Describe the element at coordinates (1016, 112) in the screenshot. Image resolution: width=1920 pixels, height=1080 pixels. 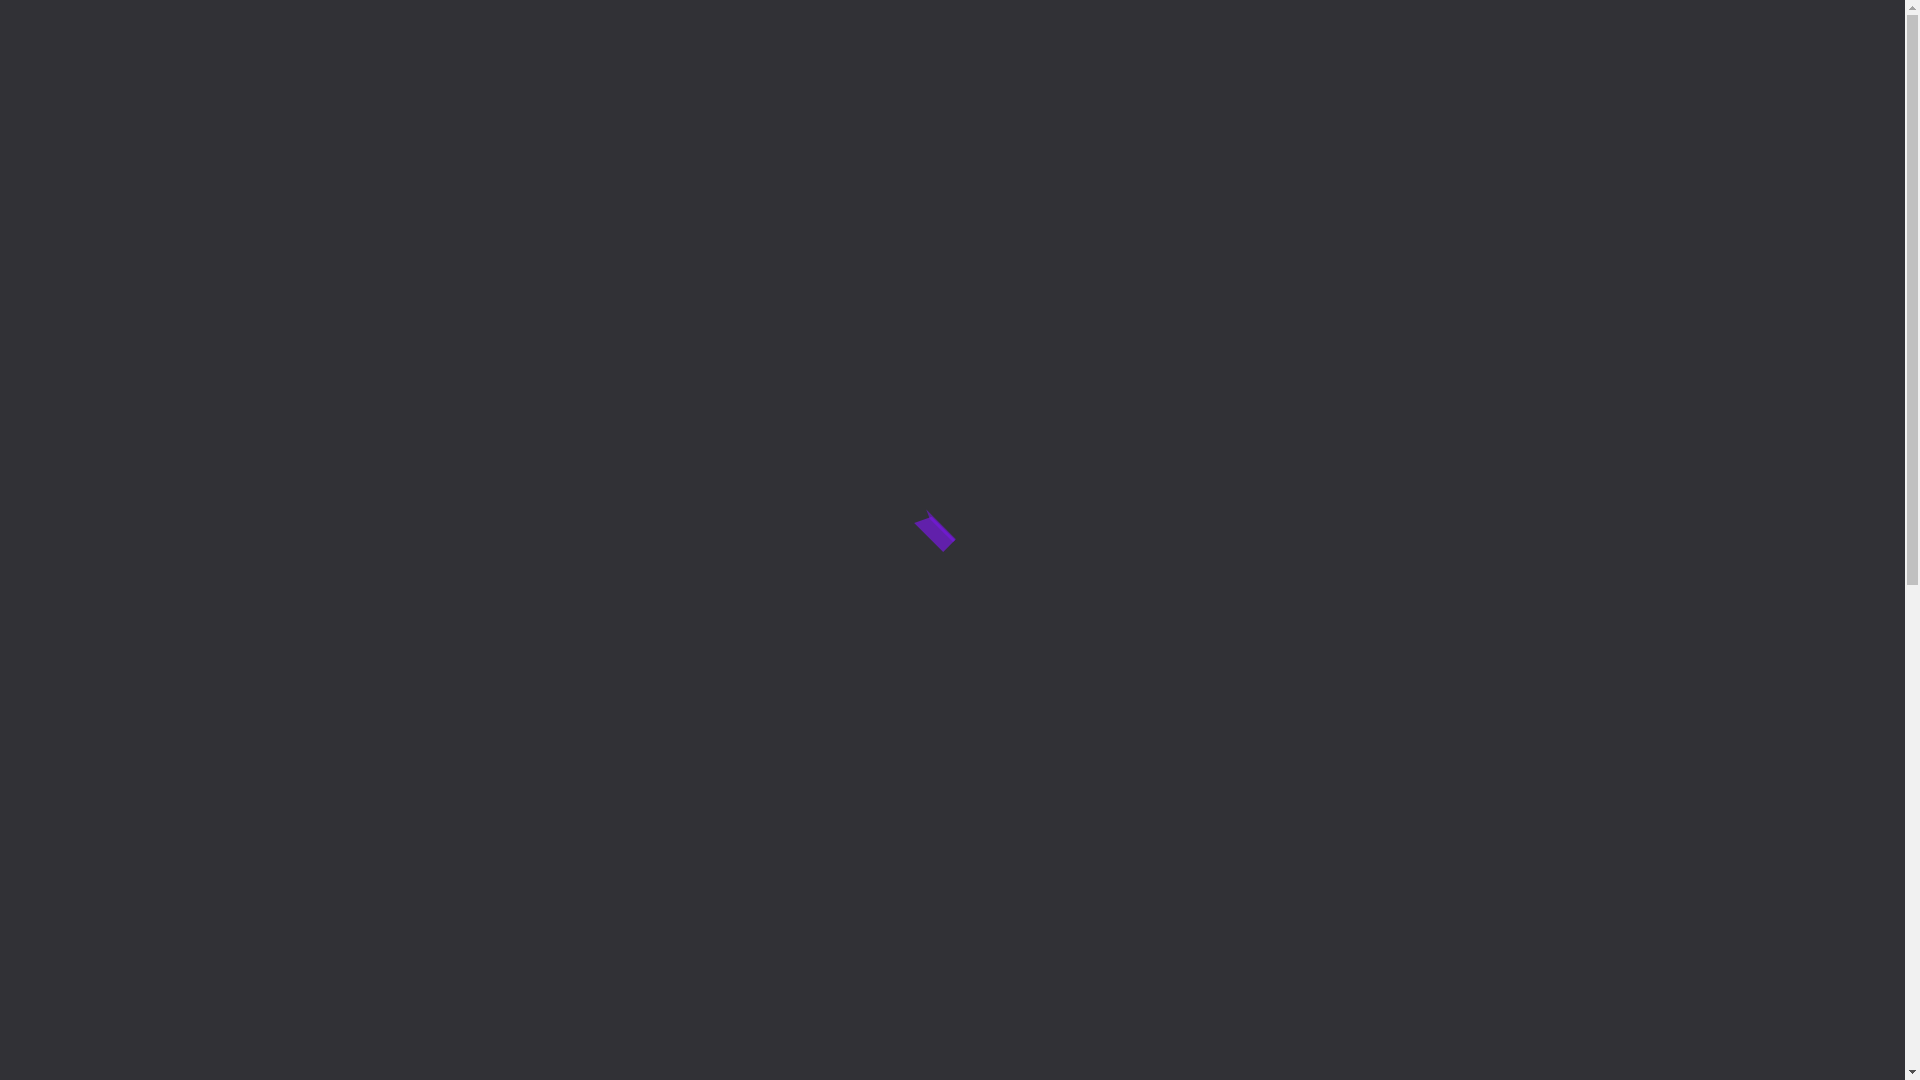
I see `promotions` at that location.